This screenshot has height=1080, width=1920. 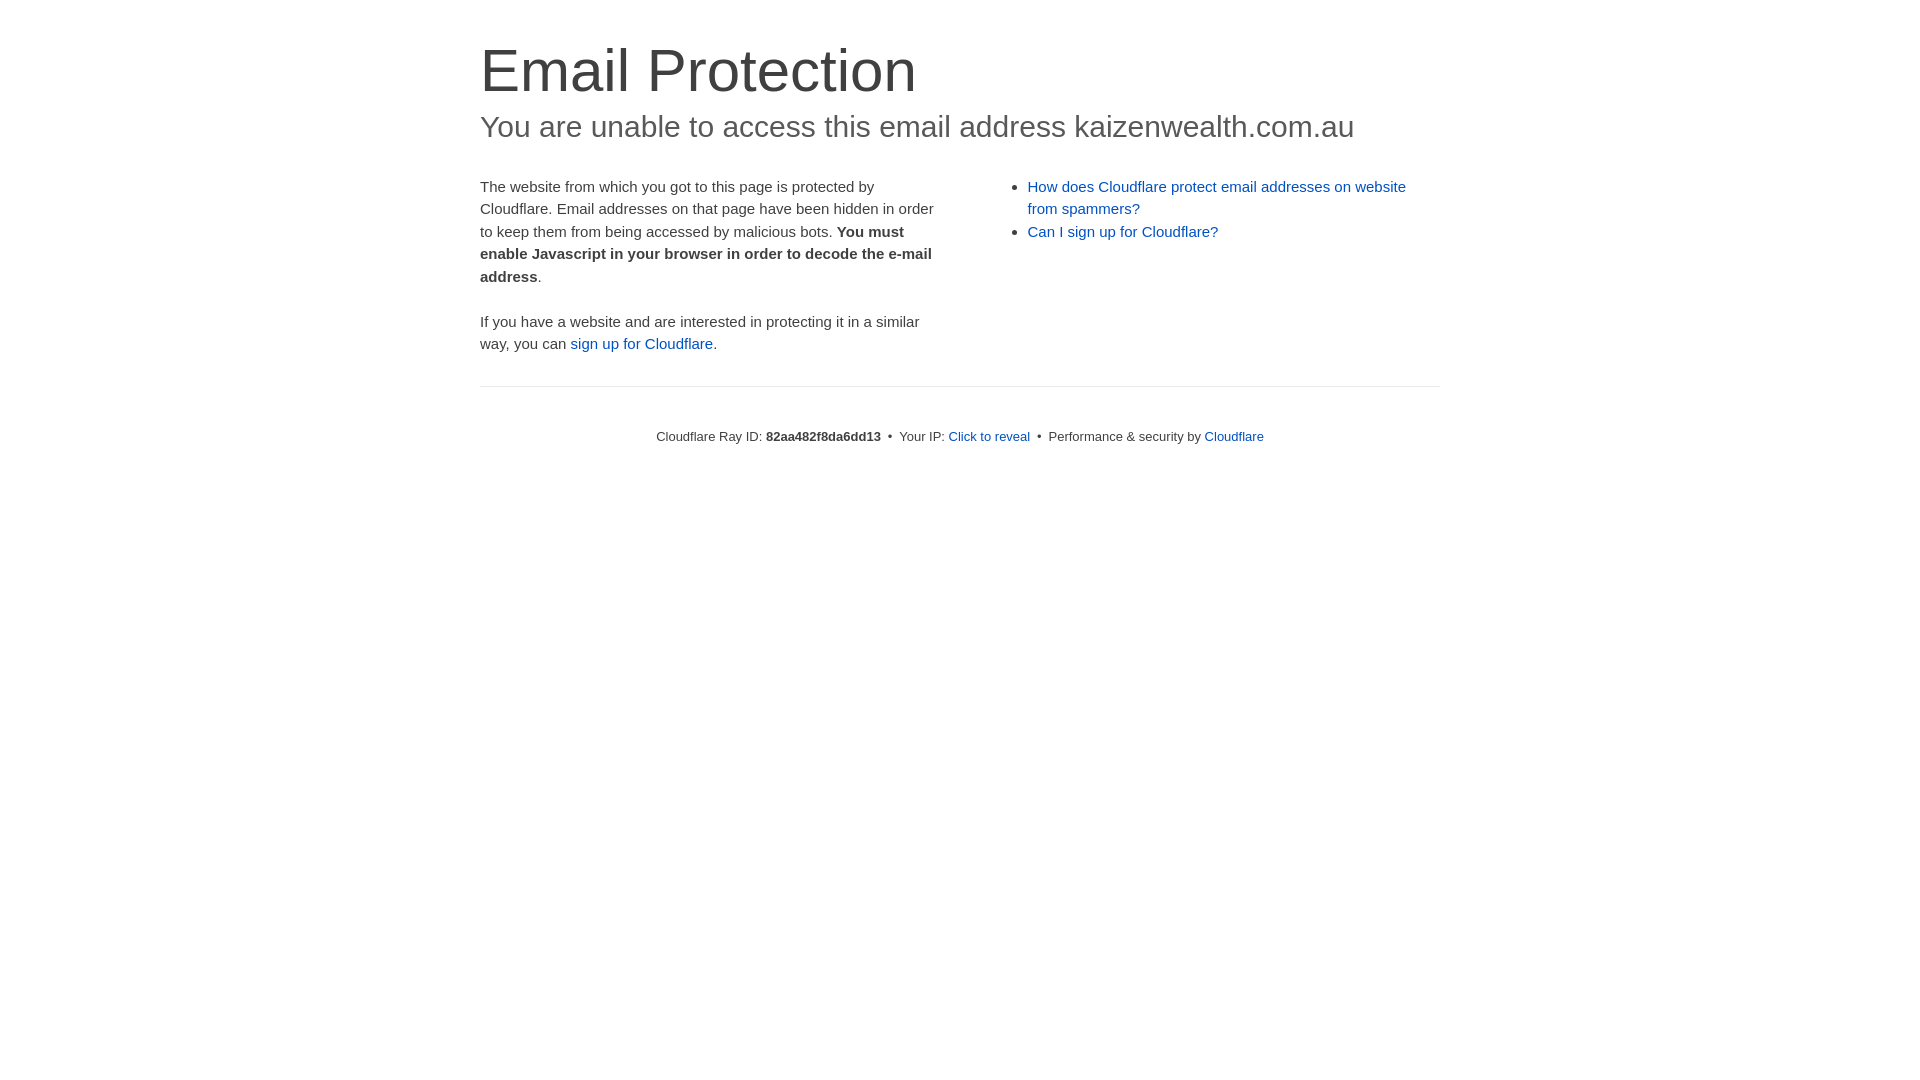 What do you see at coordinates (1234, 436) in the screenshot?
I see `Cloudflare` at bounding box center [1234, 436].